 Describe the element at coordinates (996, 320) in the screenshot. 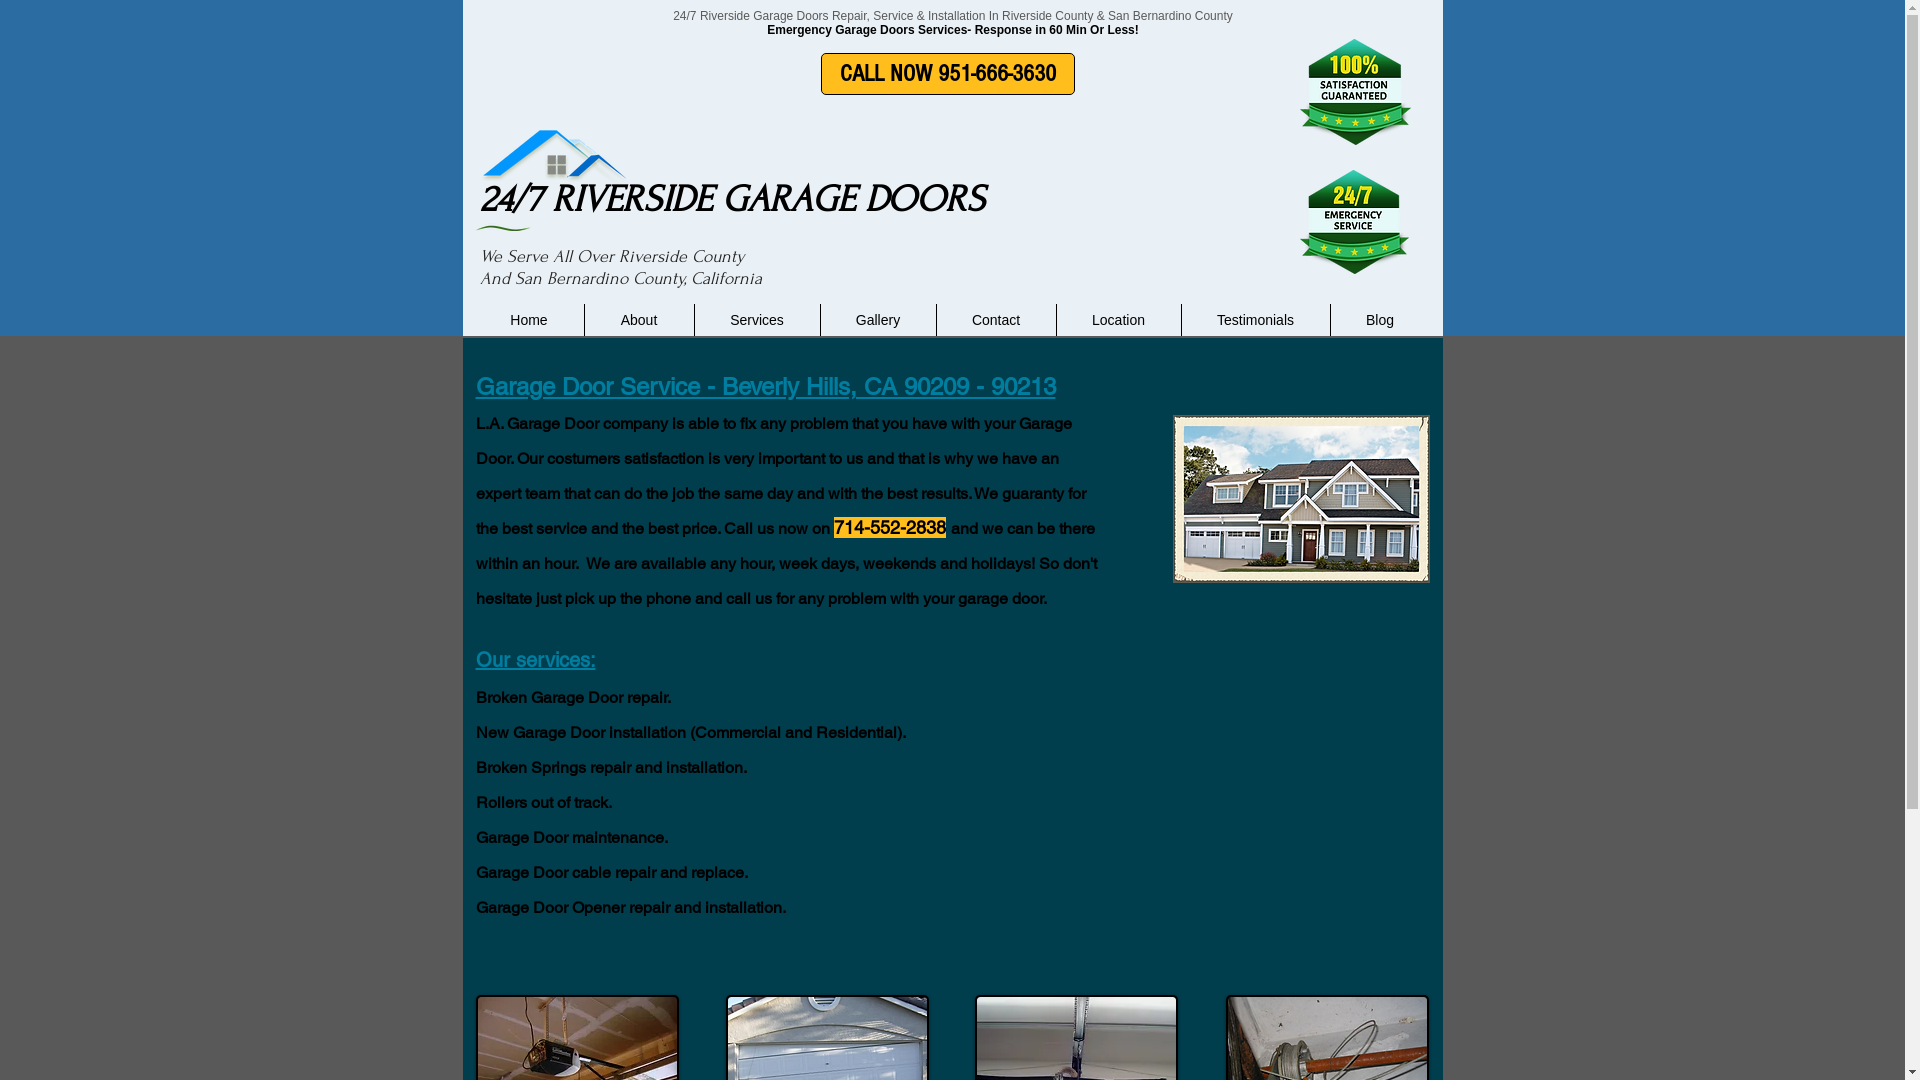

I see `Contact` at that location.